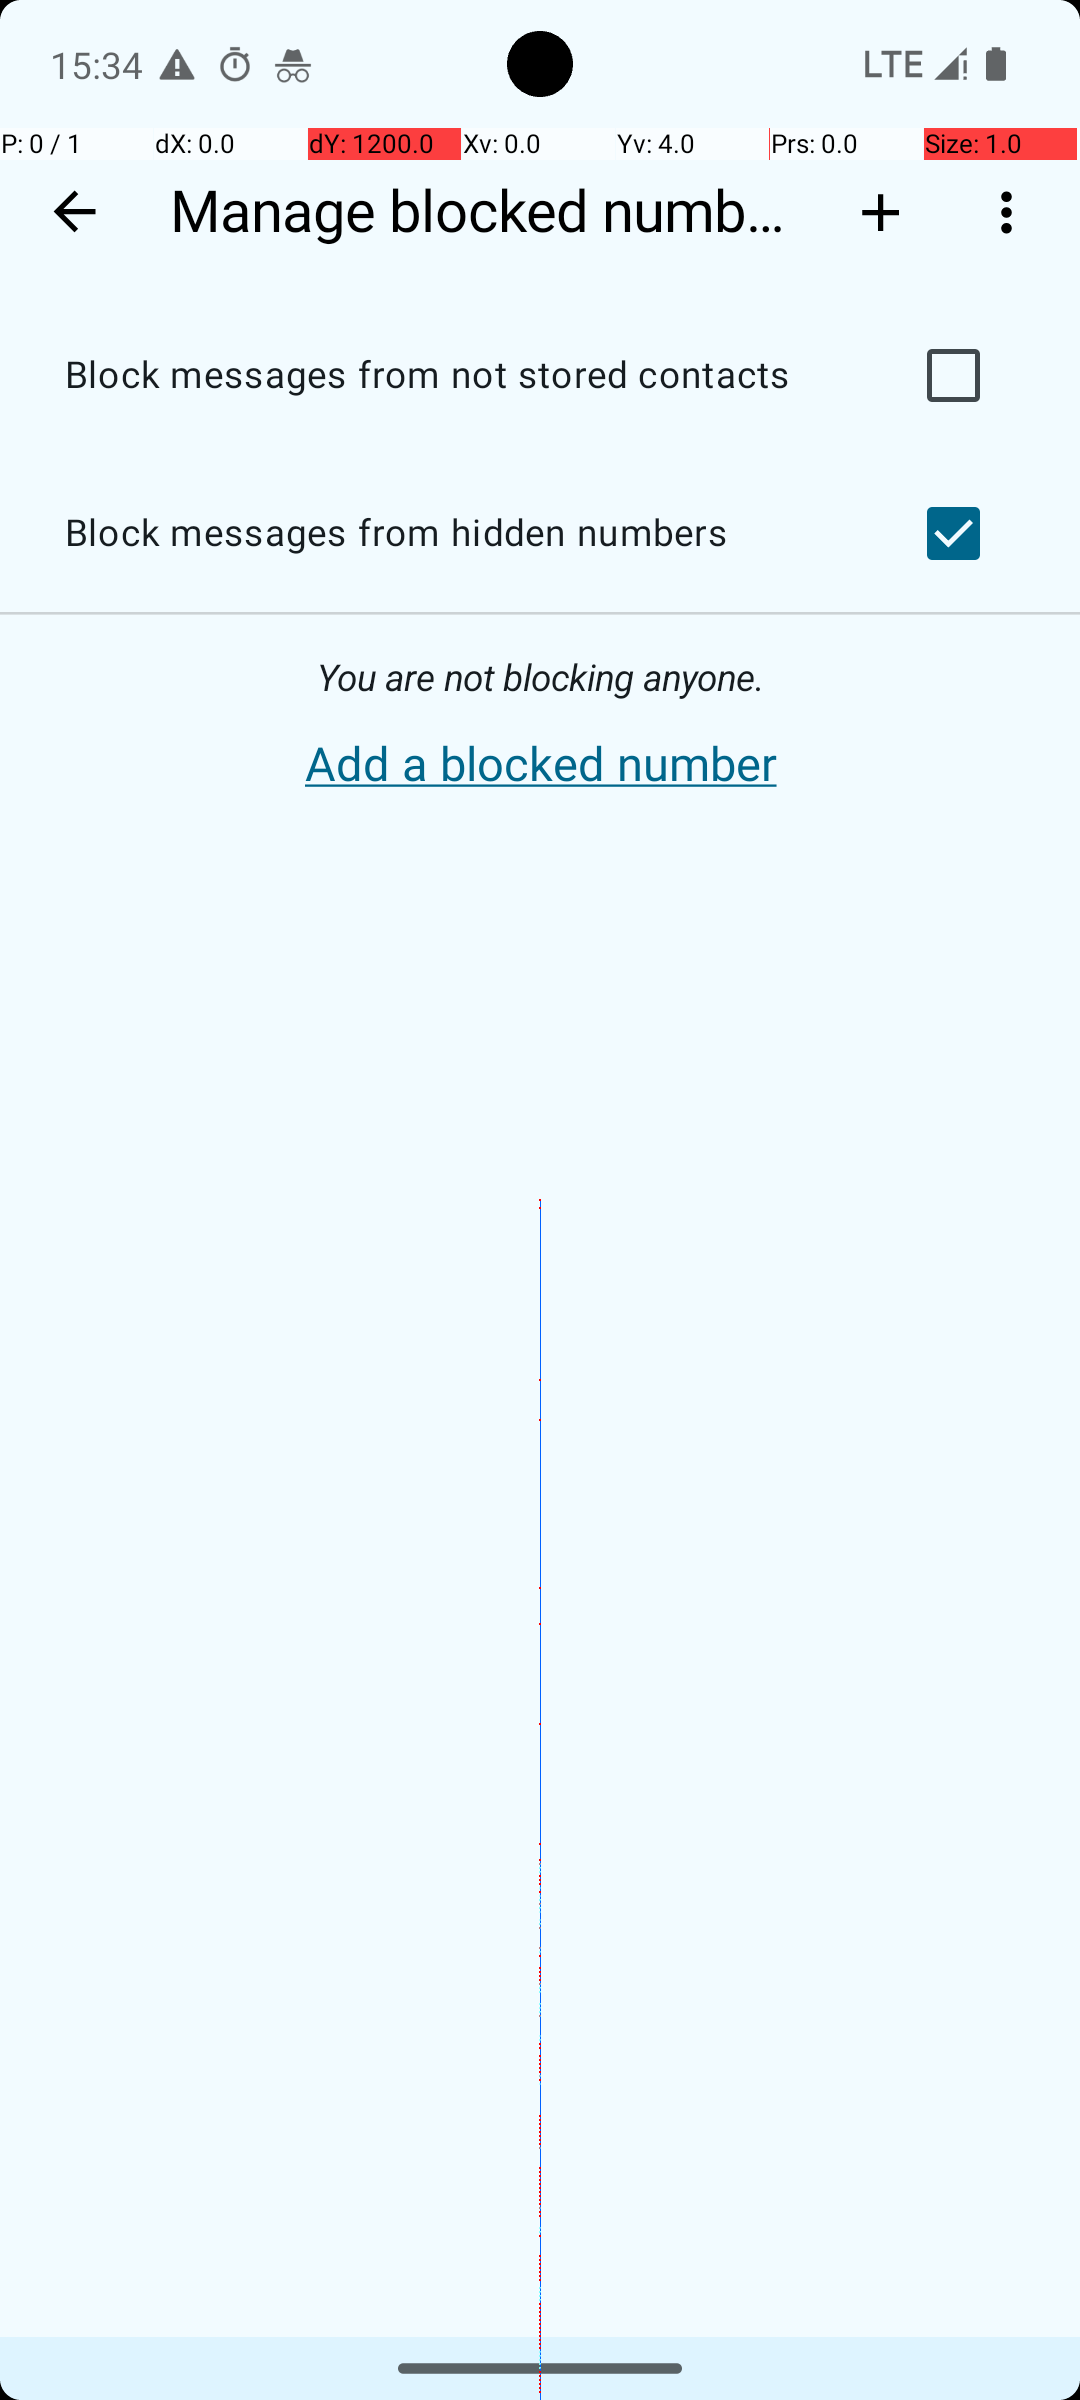 This screenshot has width=1080, height=2400. What do you see at coordinates (456, 534) in the screenshot?
I see `Block messages from hidden numbers` at bounding box center [456, 534].